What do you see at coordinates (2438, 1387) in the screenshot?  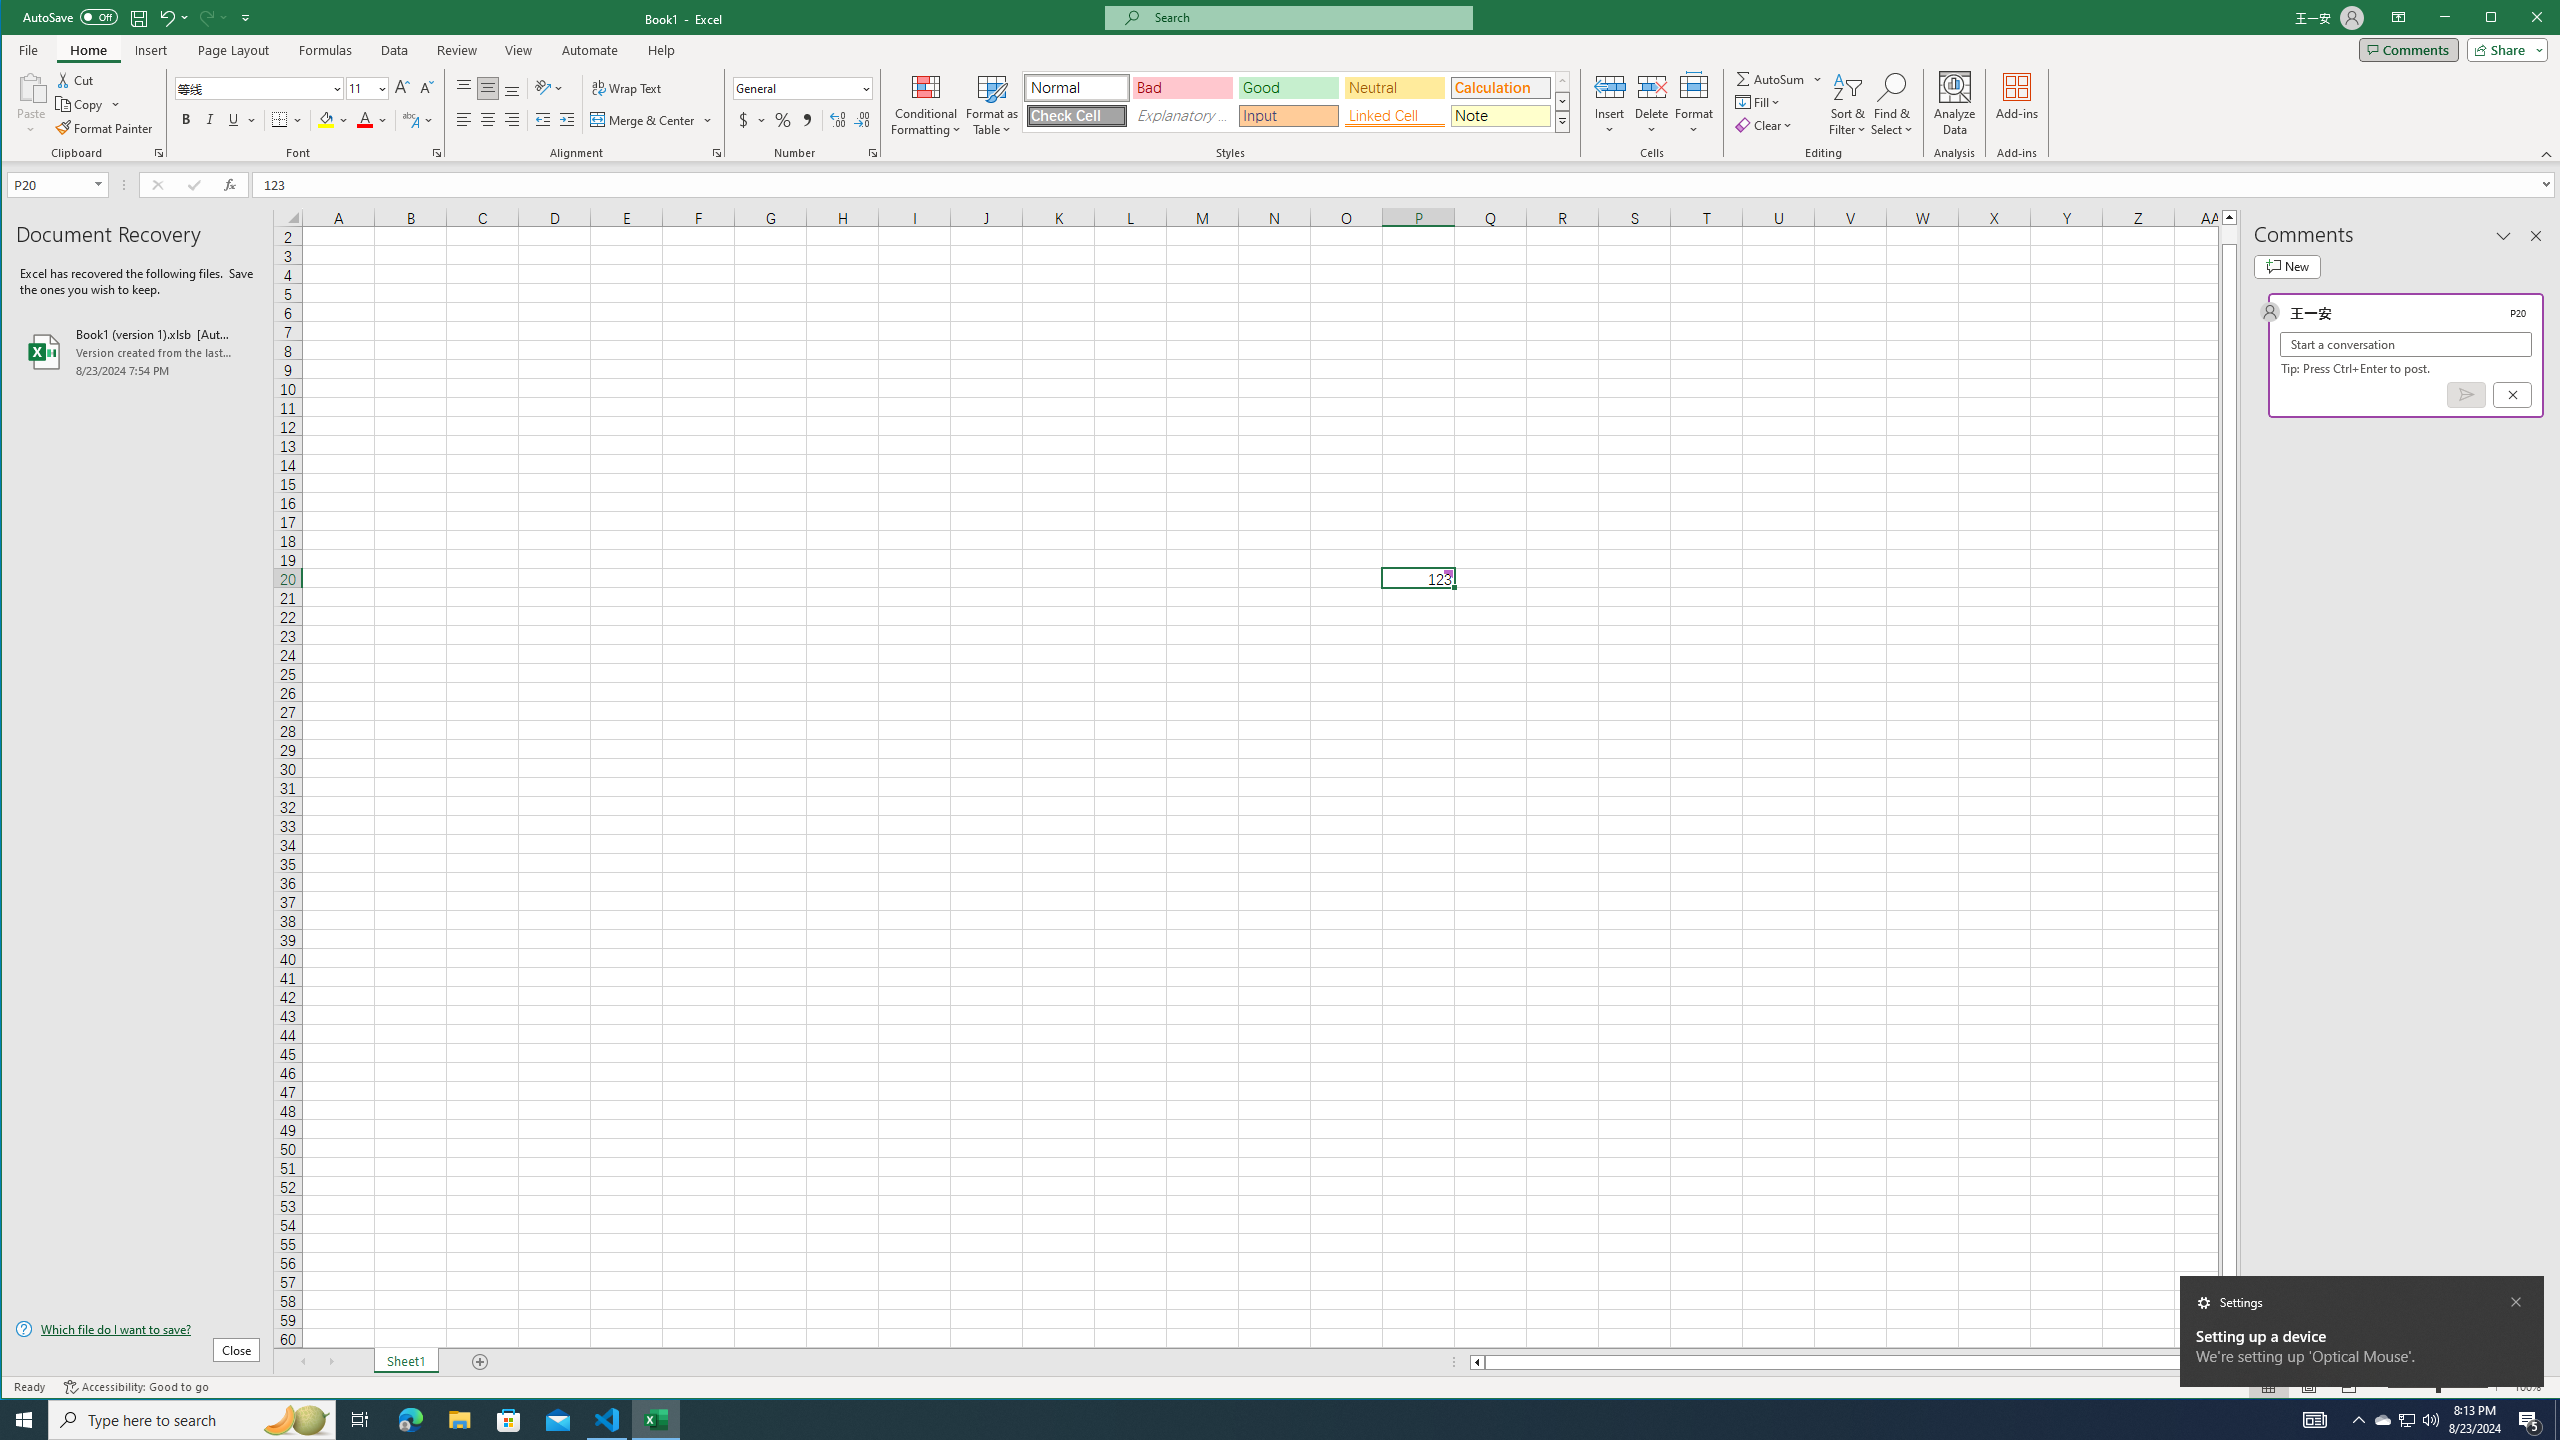 I see `Zoom` at bounding box center [2438, 1387].